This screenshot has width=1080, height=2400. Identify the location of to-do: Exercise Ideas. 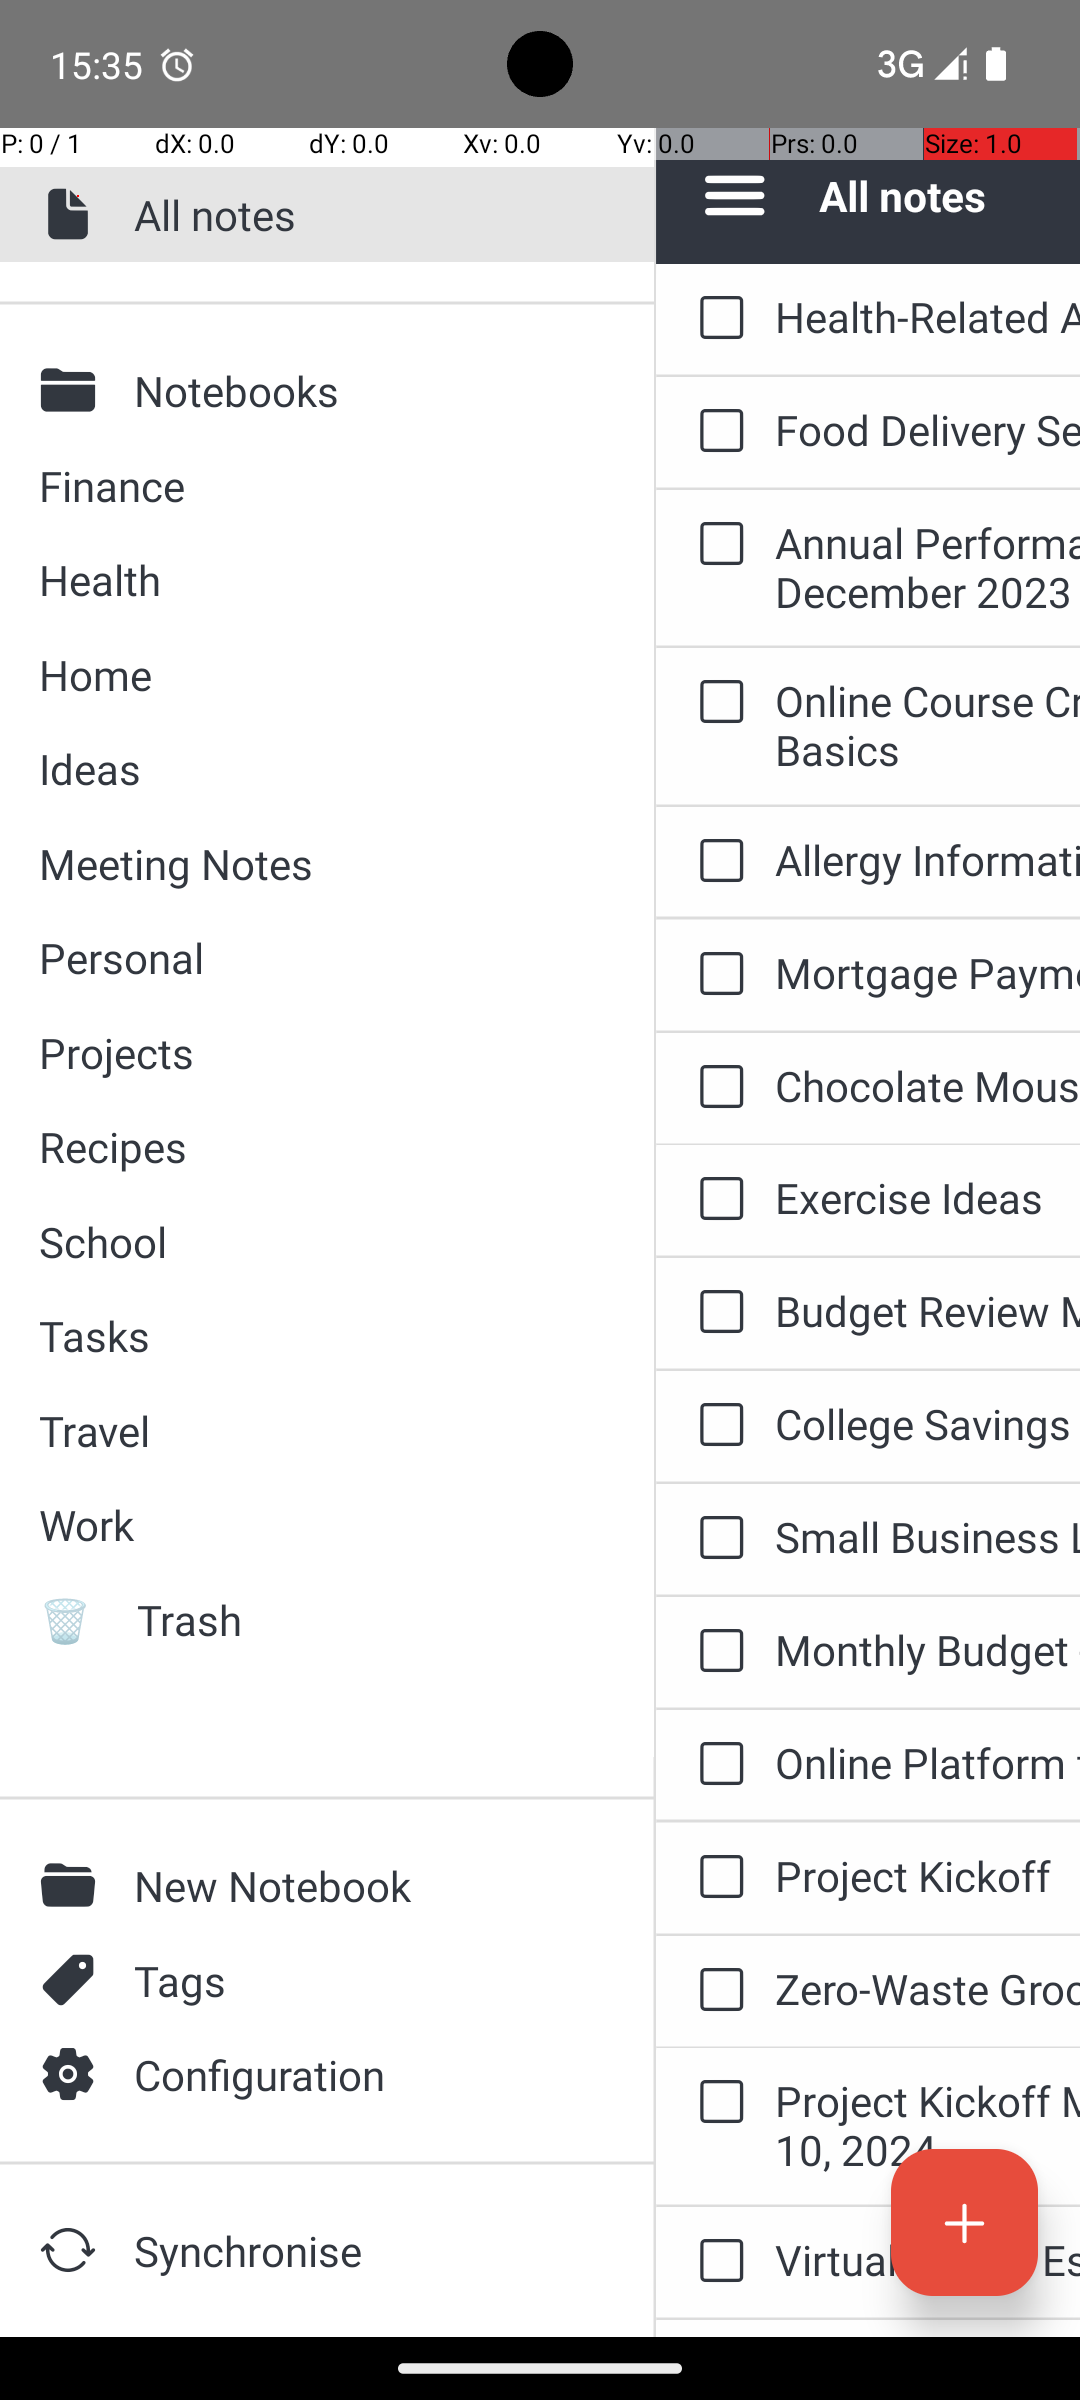
(716, 1200).